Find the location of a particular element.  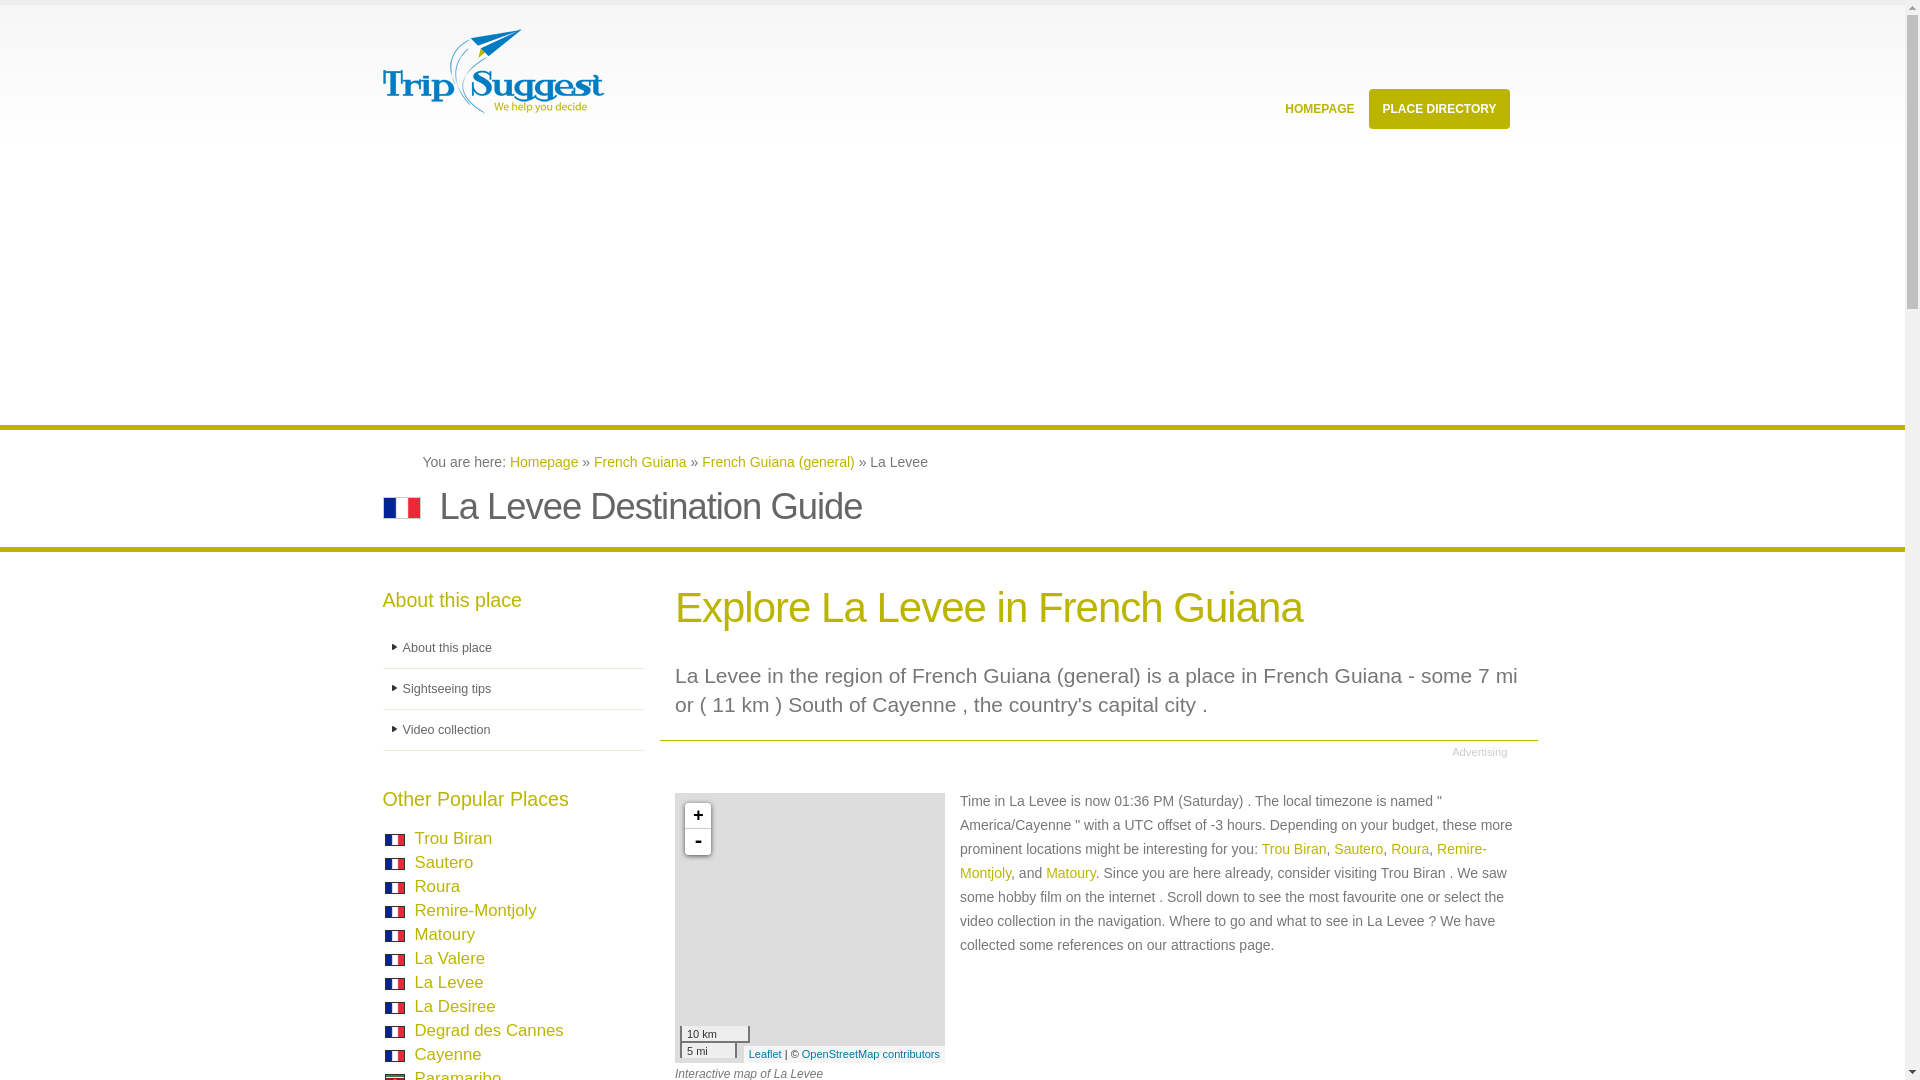

La Levee is located at coordinates (448, 982).